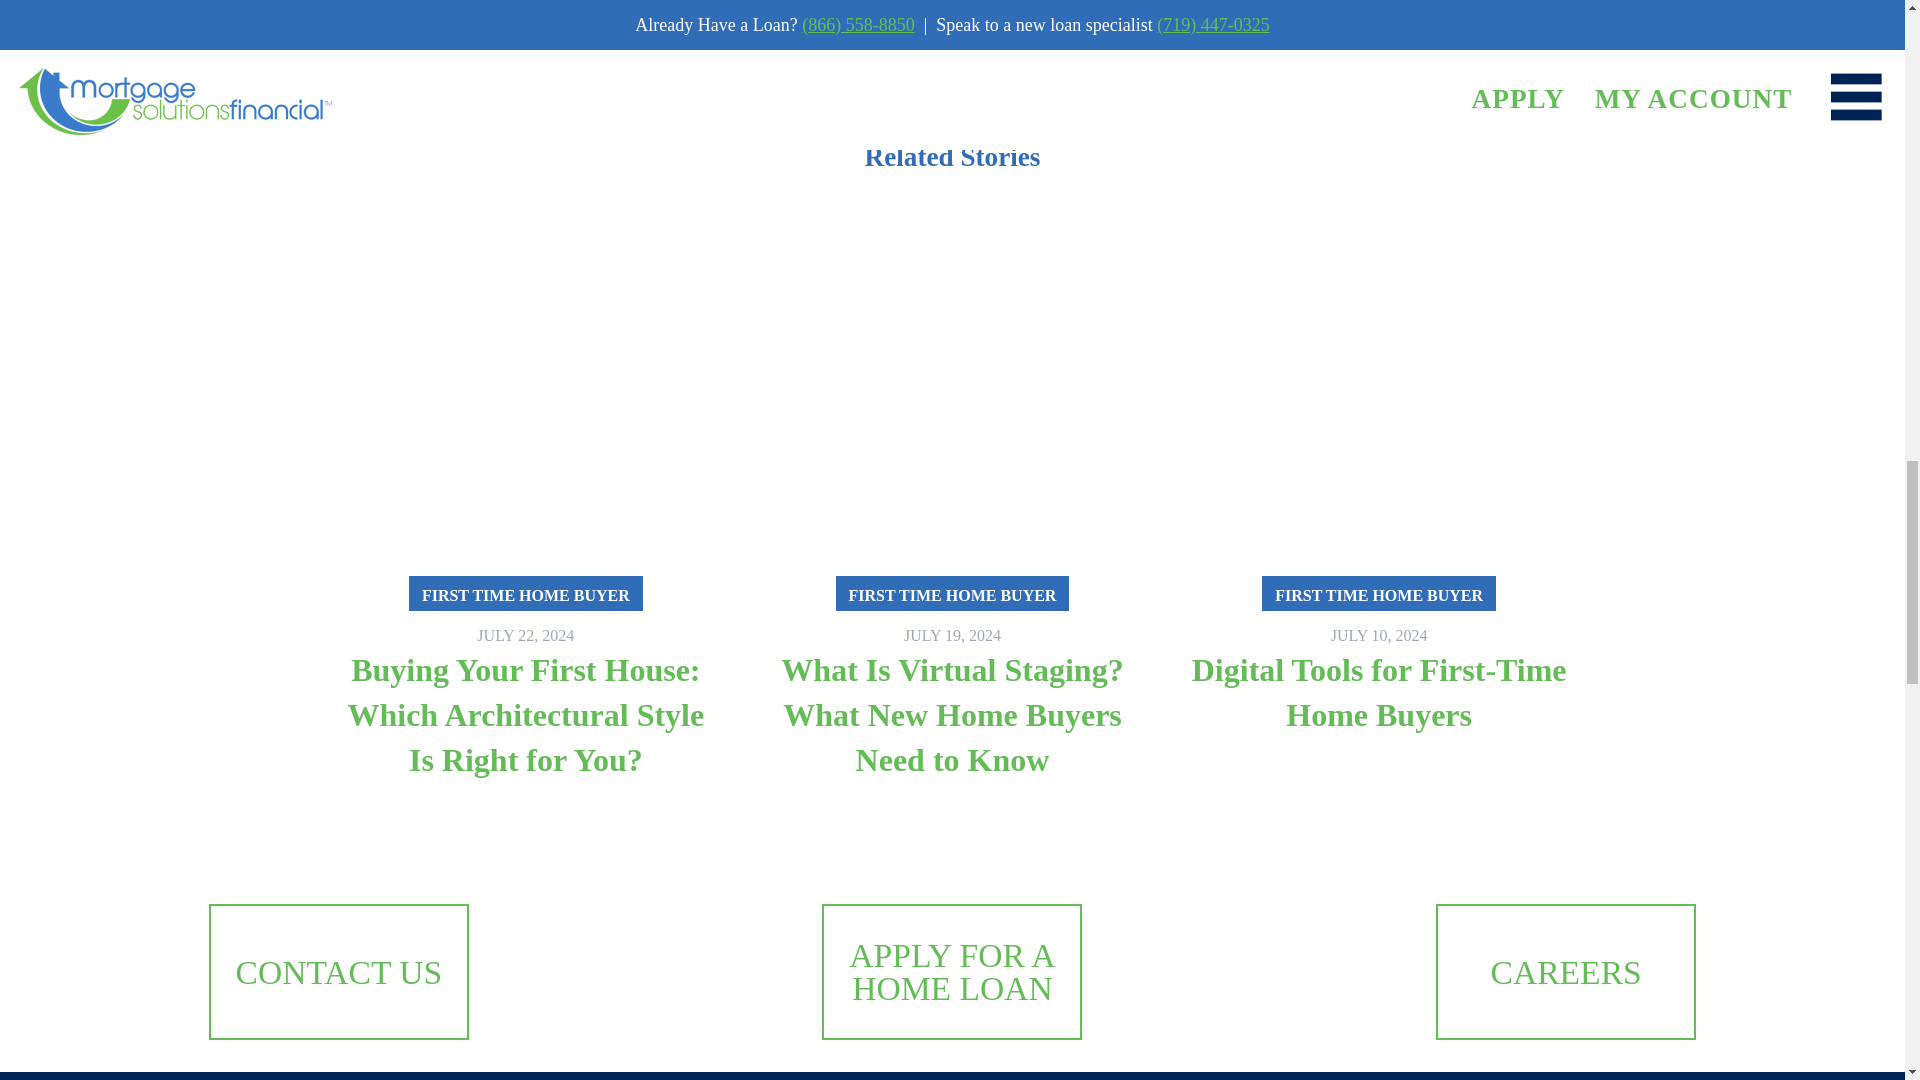 The width and height of the screenshot is (1920, 1080). What do you see at coordinates (952, 593) in the screenshot?
I see `FIRST TIME HOME BUYER` at bounding box center [952, 593].